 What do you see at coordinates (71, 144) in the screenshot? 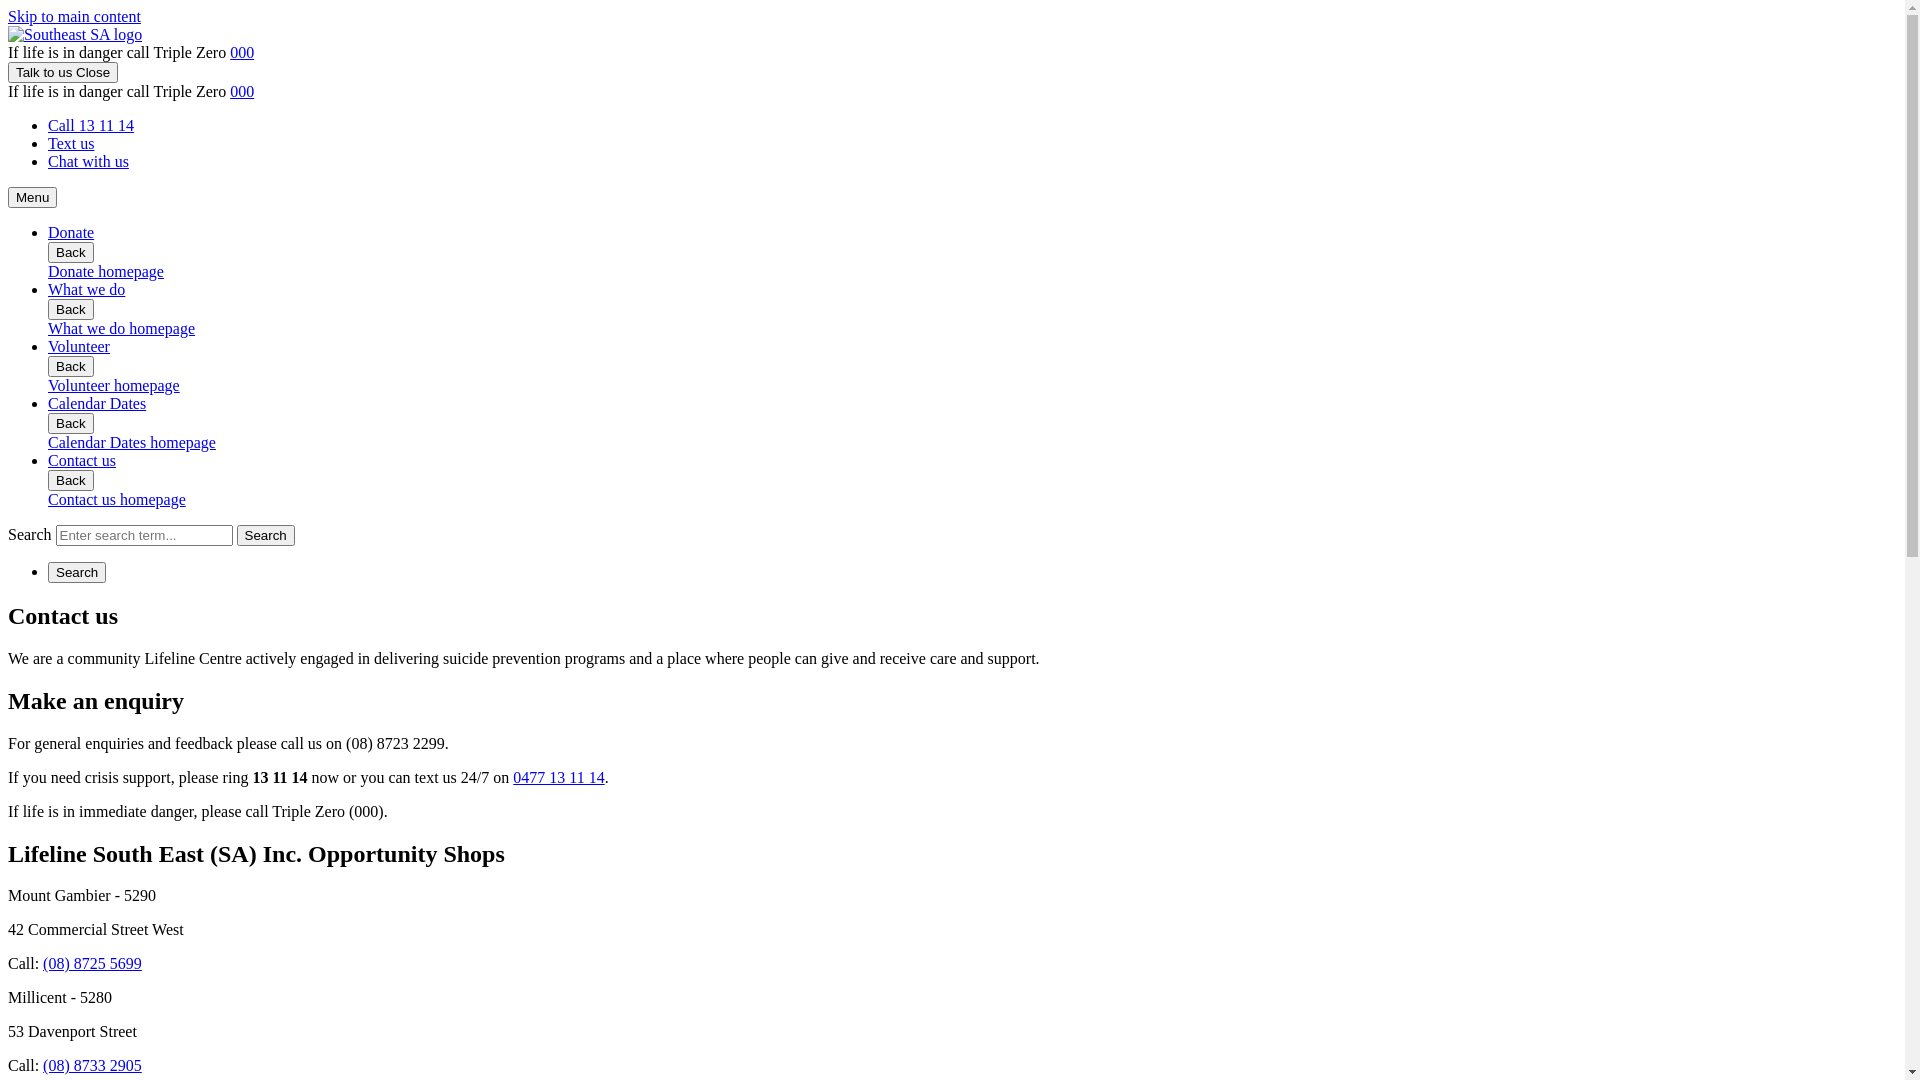
I see `Text us` at bounding box center [71, 144].